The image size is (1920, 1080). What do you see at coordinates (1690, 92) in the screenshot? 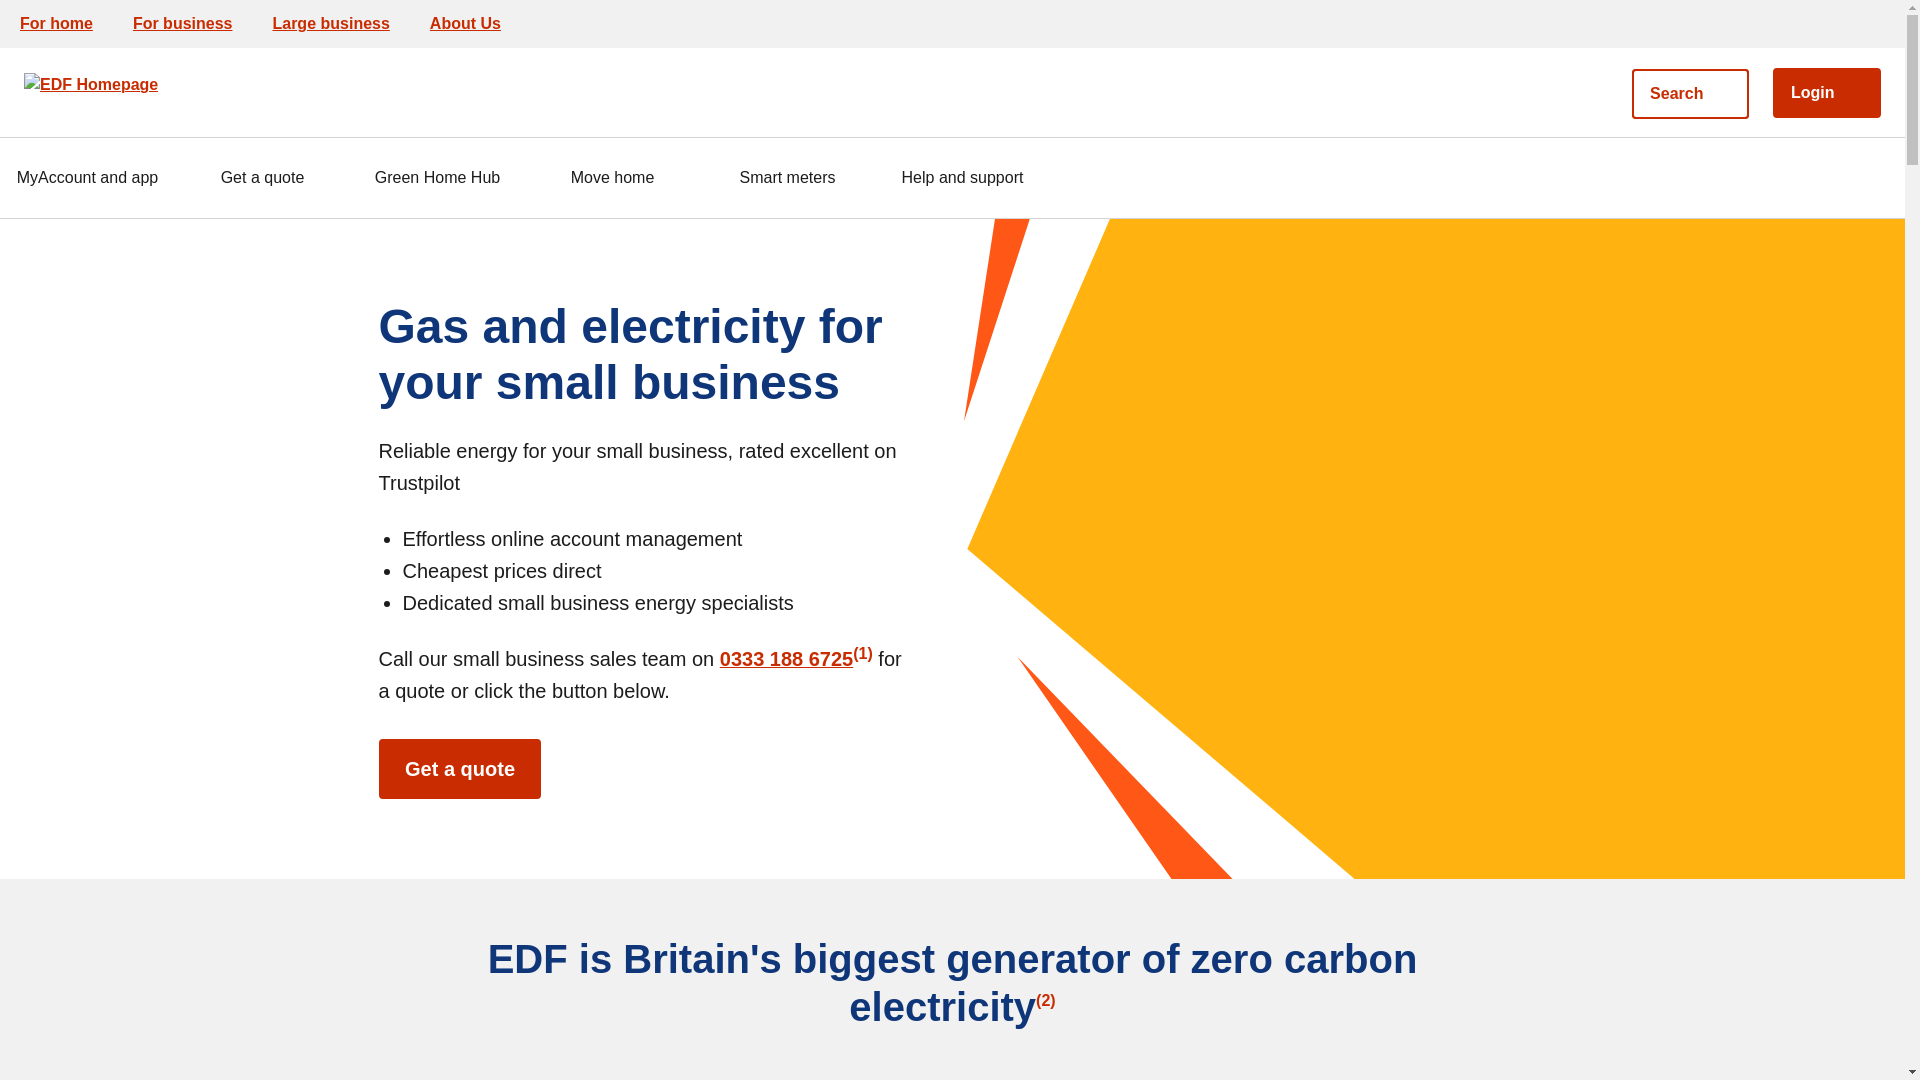
I see `Search` at bounding box center [1690, 92].